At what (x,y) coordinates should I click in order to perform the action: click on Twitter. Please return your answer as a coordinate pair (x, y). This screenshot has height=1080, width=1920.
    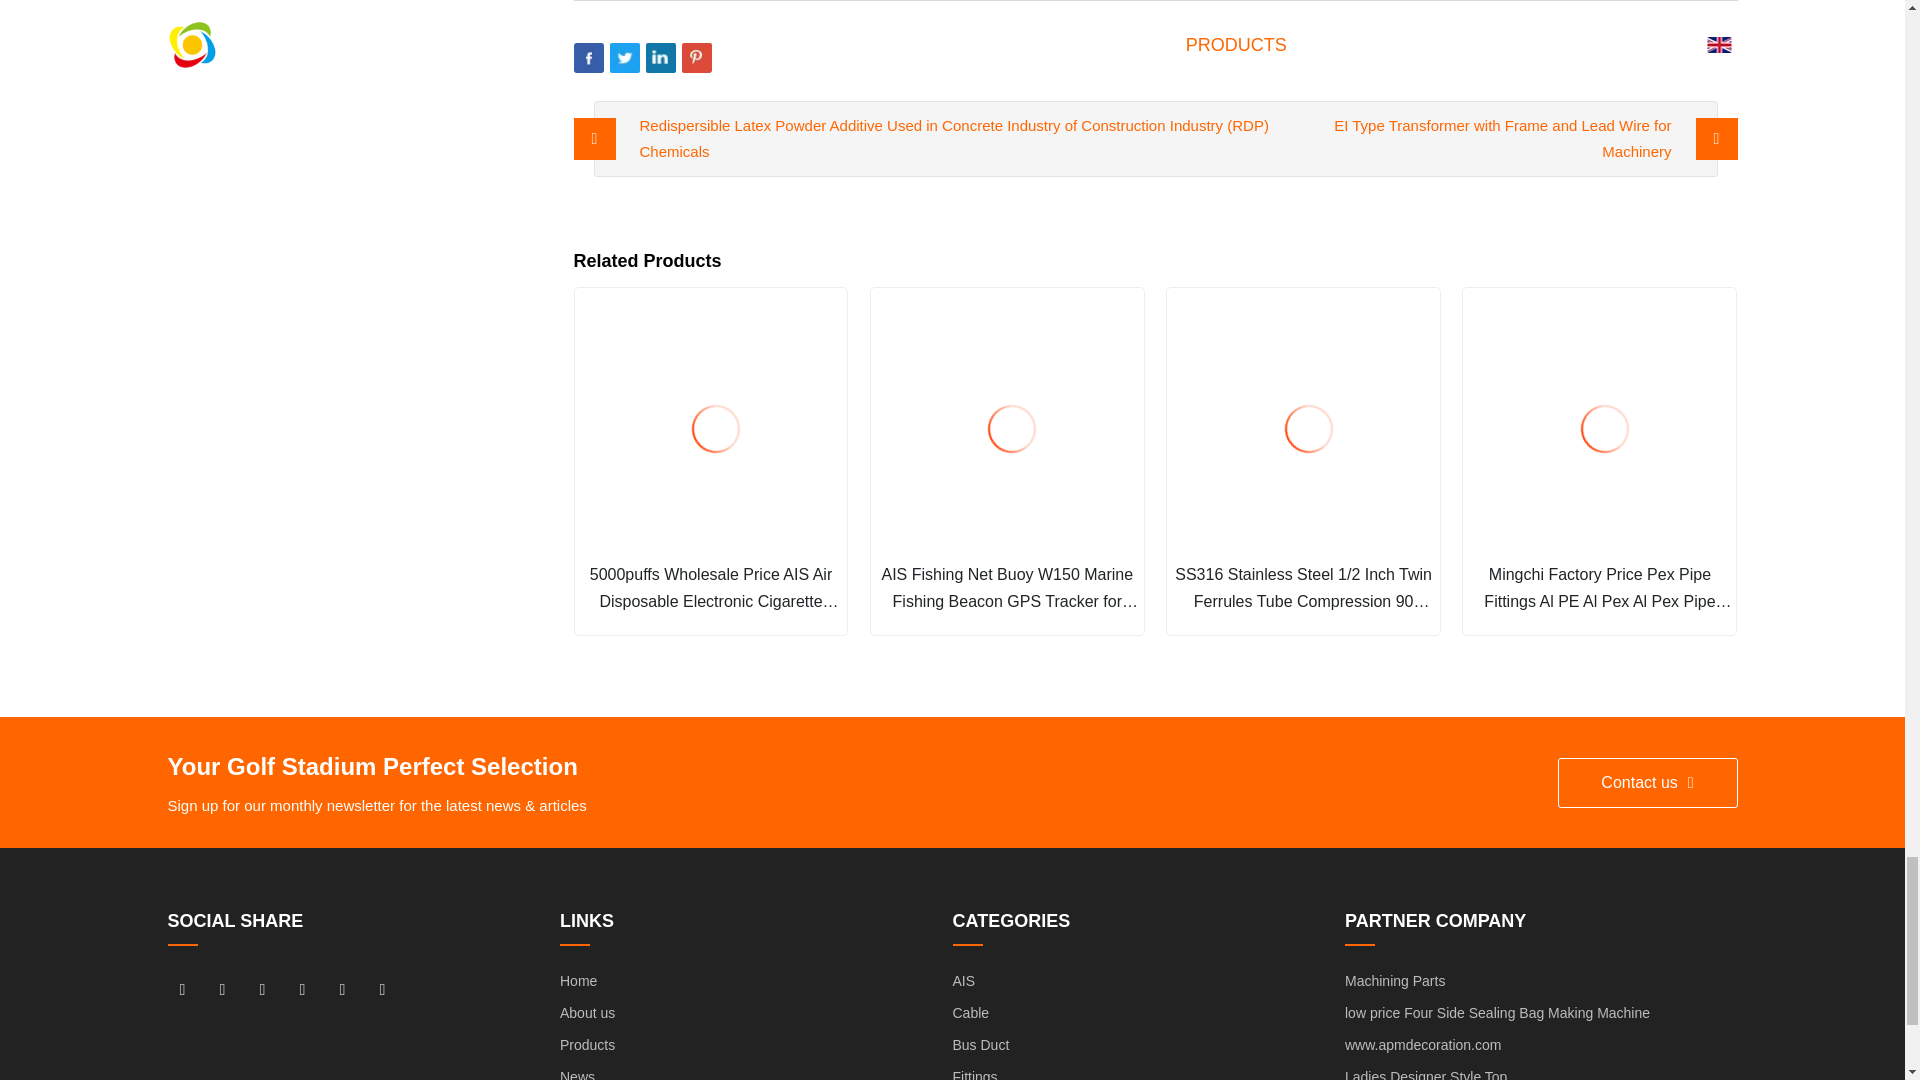
    Looking at the image, I should click on (624, 58).